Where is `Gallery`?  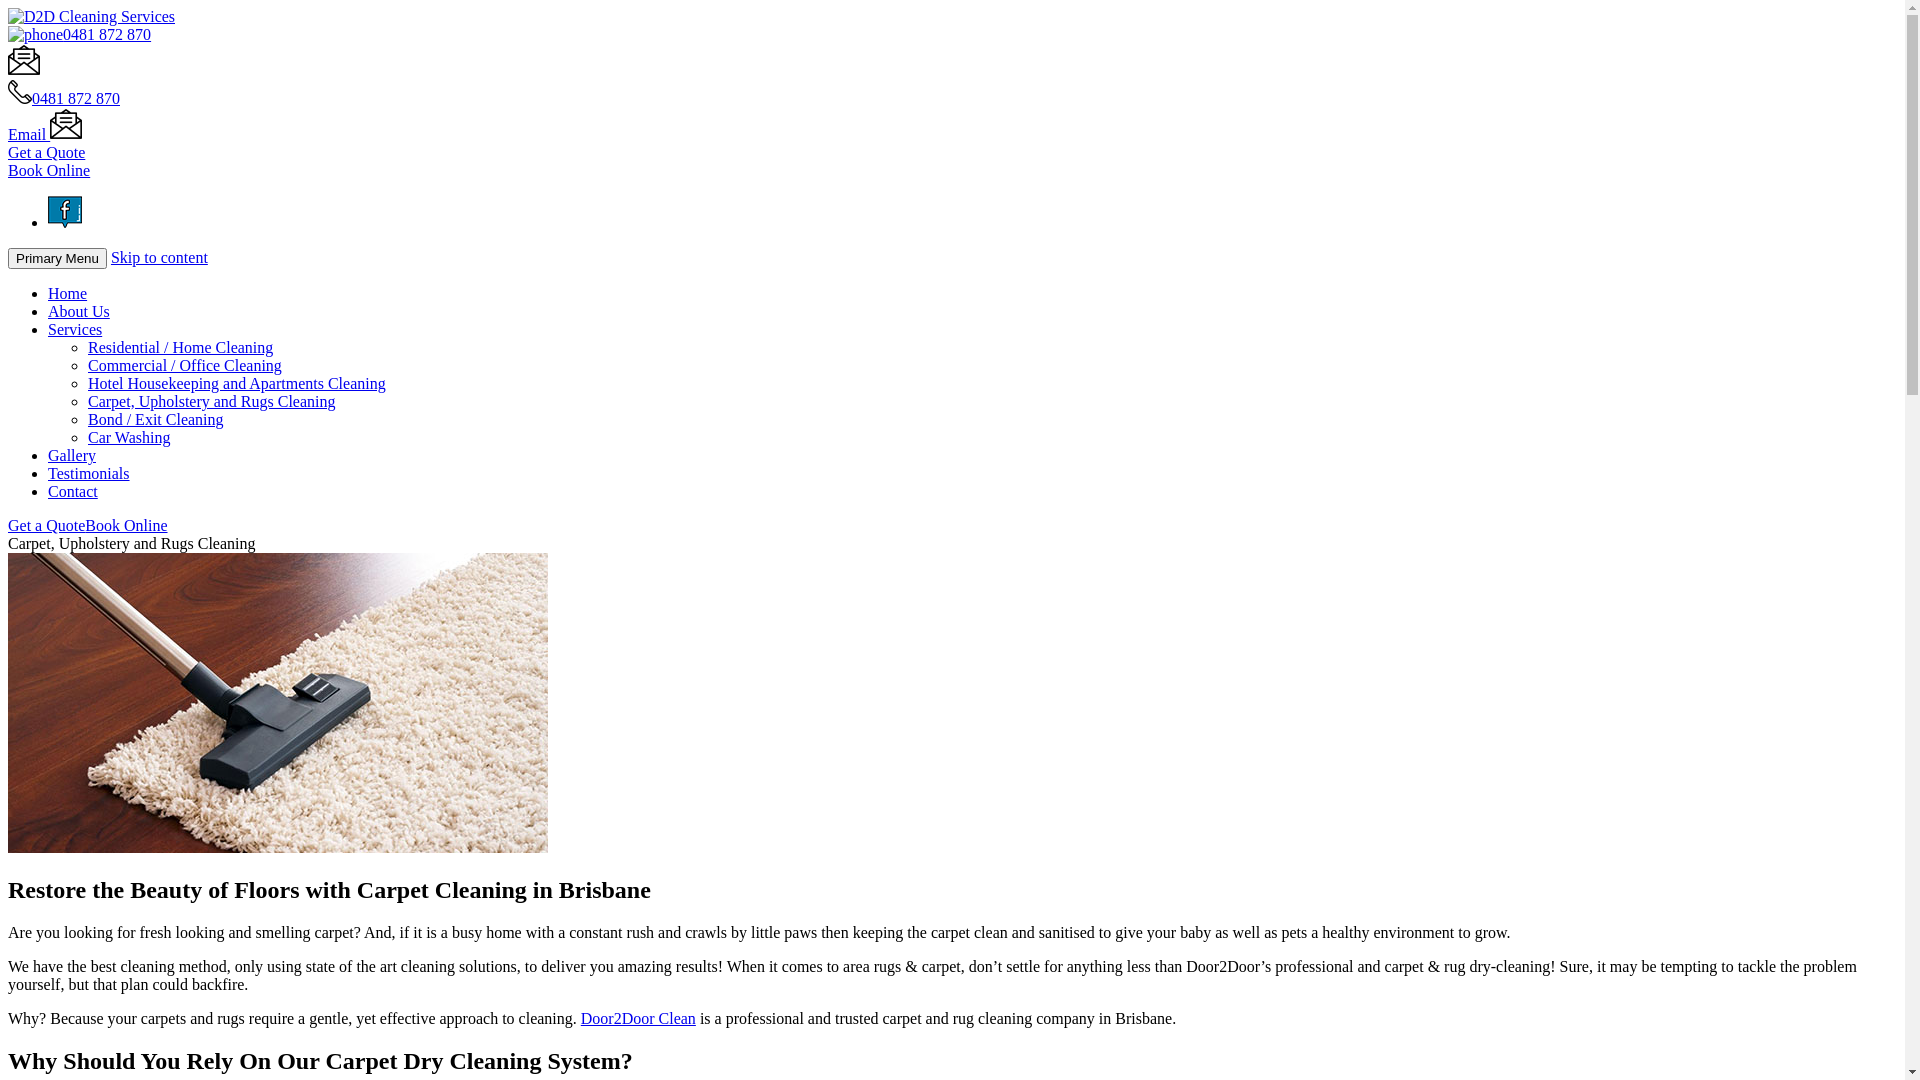 Gallery is located at coordinates (72, 455).